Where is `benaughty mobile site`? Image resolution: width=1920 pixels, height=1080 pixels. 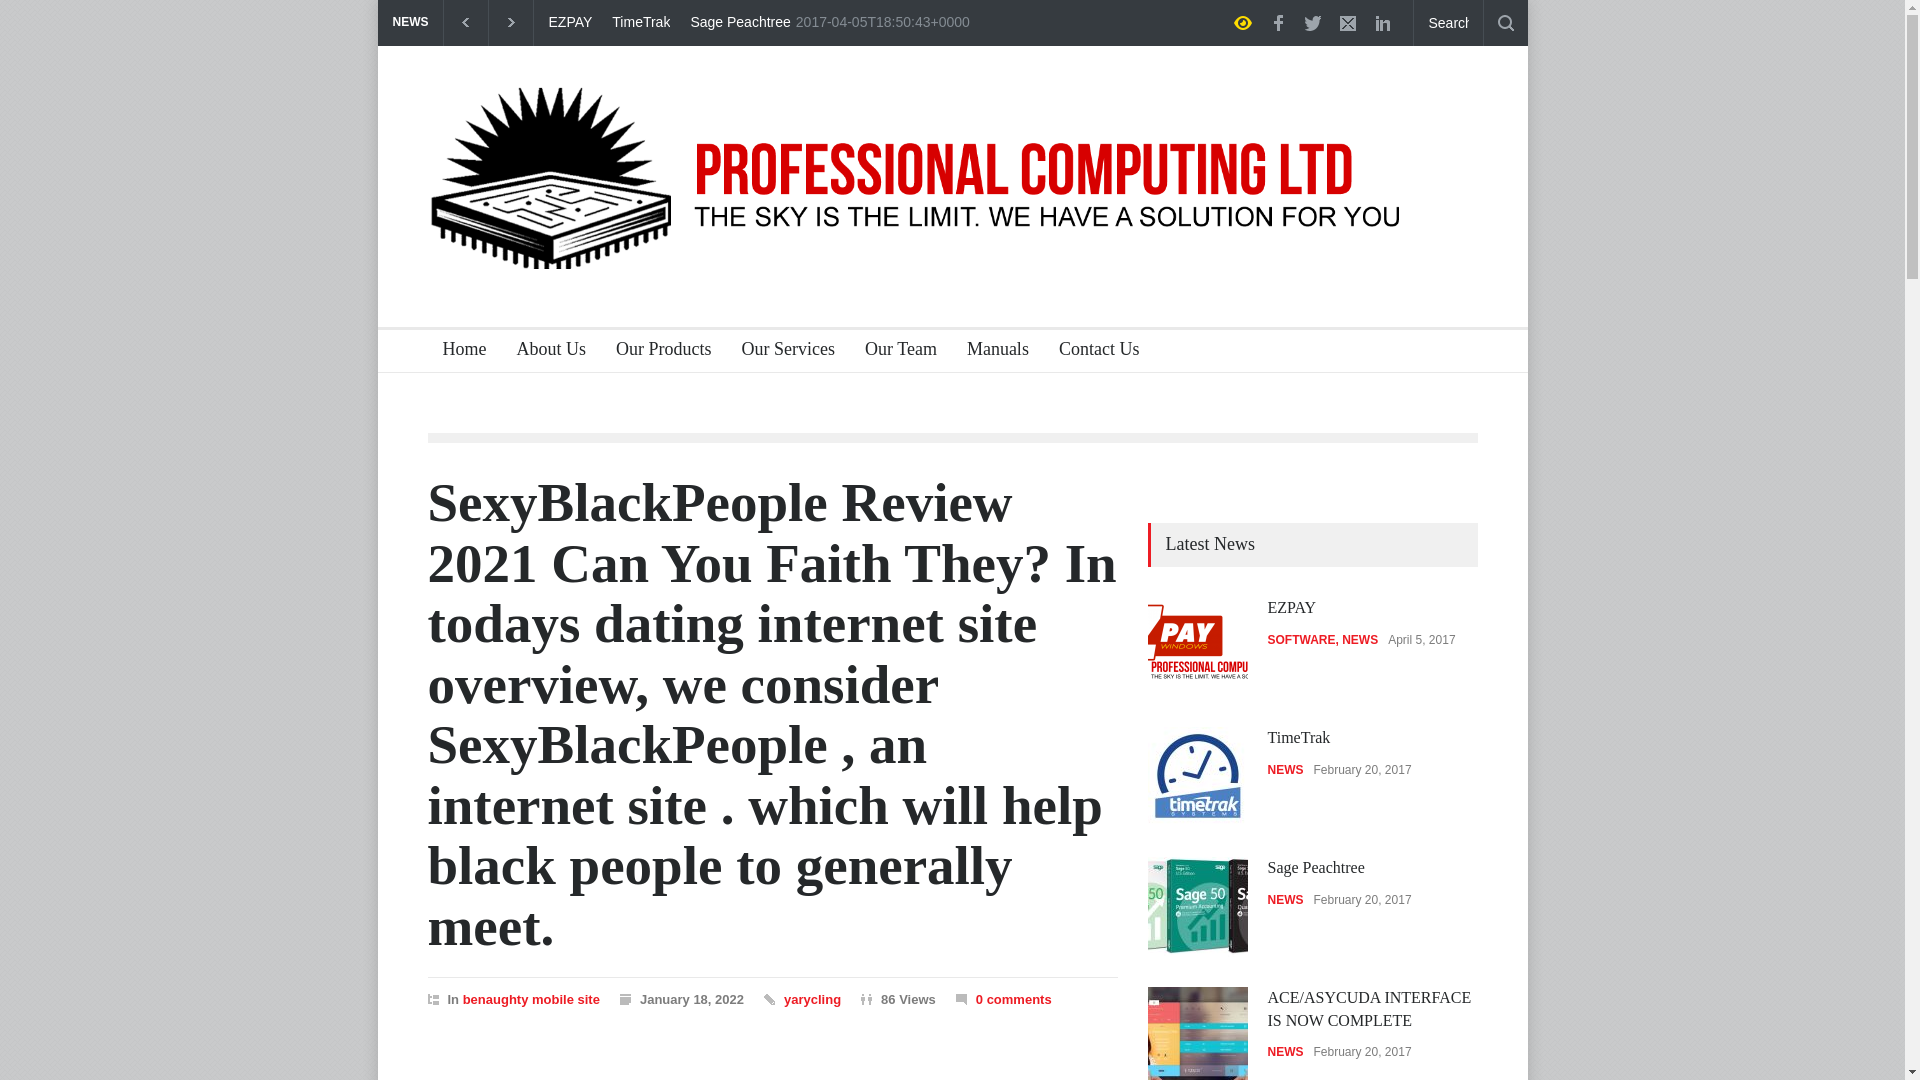
benaughty mobile site is located at coordinates (530, 999).